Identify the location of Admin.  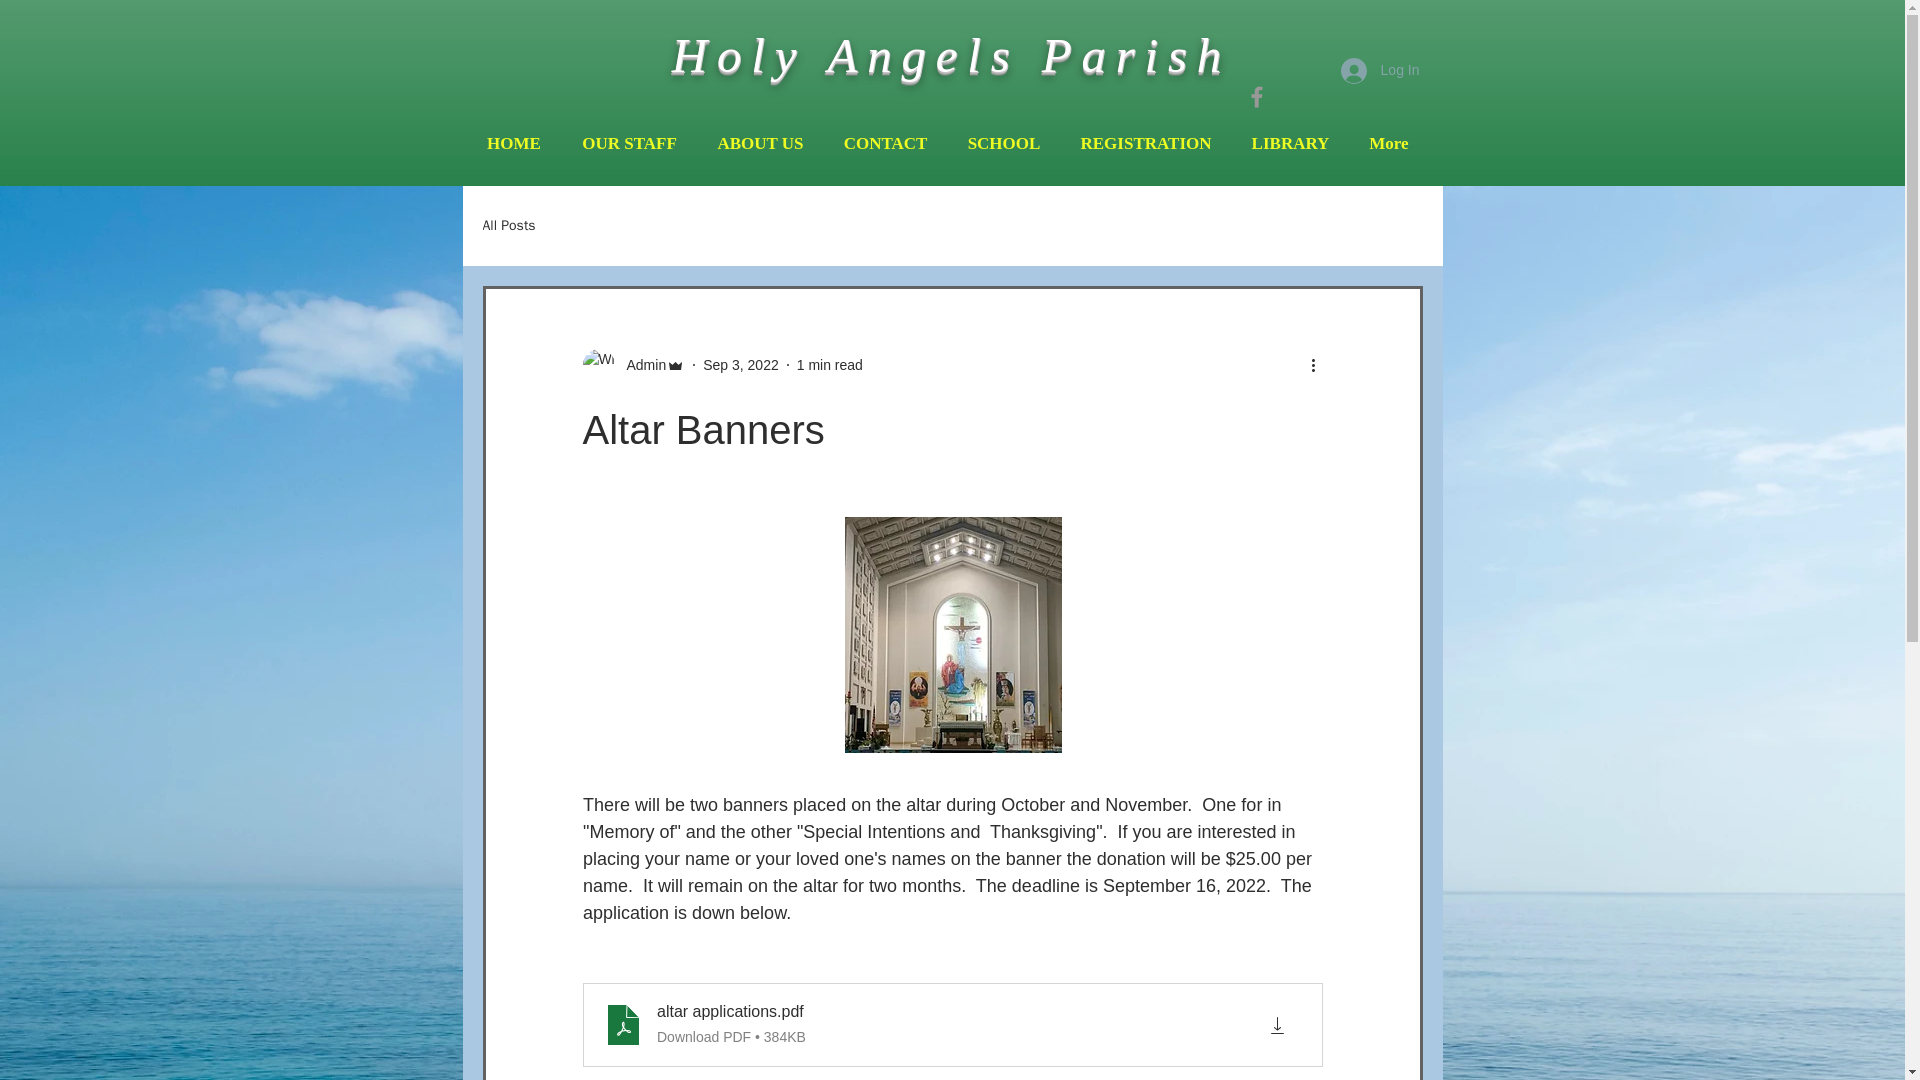
(640, 364).